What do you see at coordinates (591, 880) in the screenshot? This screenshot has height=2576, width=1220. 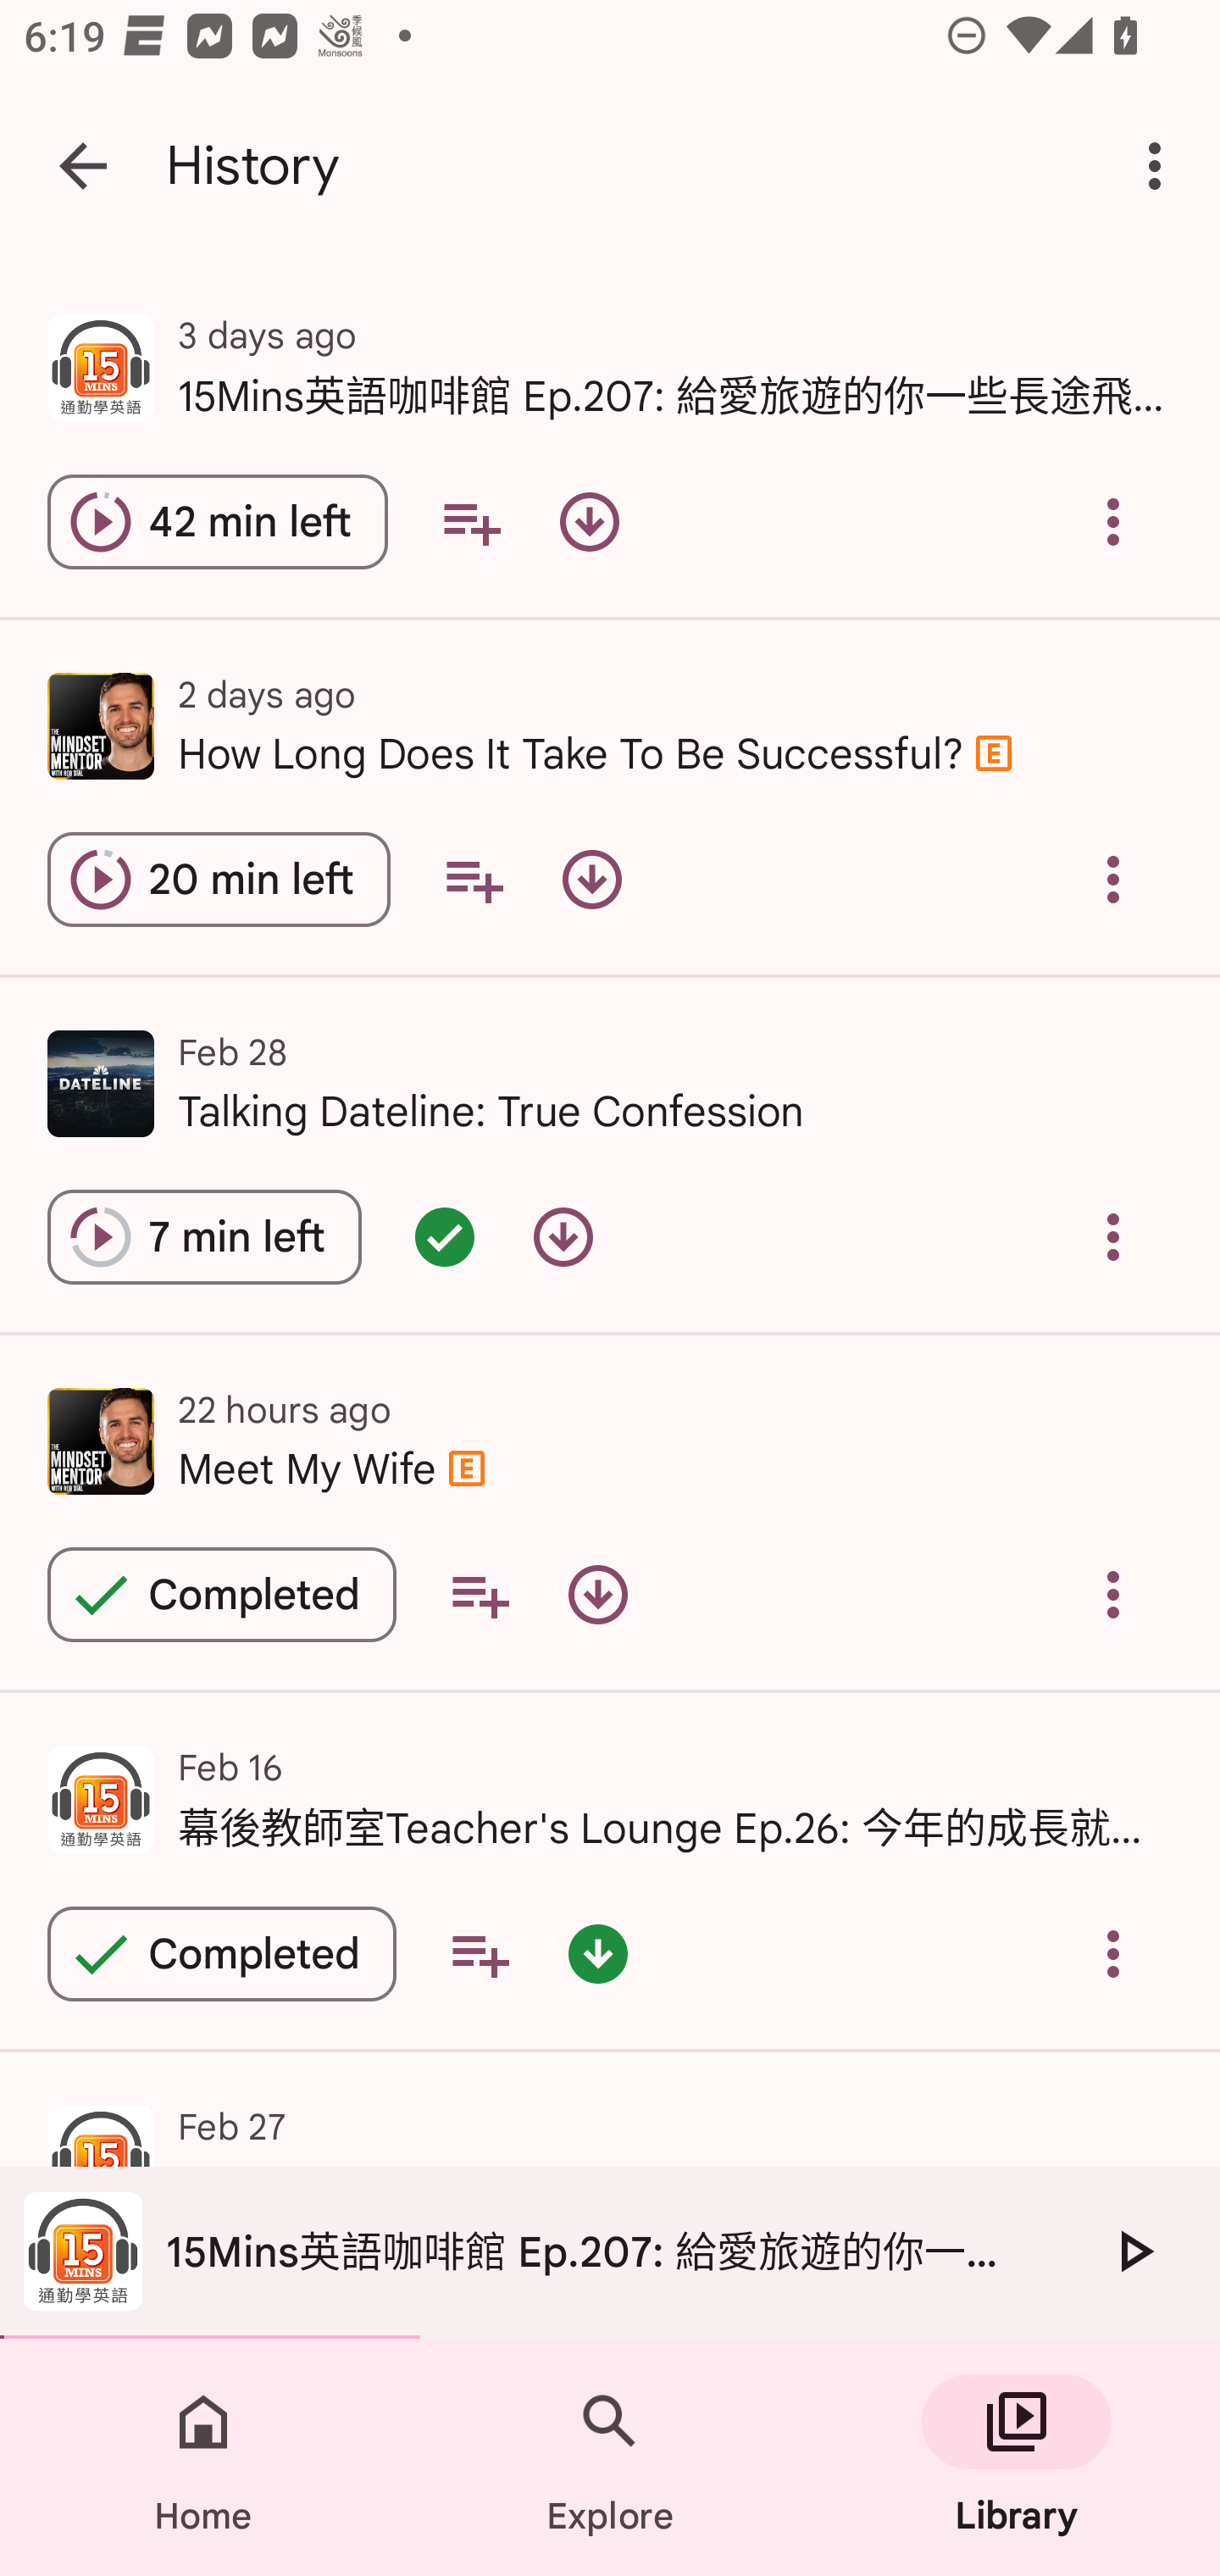 I see `Download episode` at bounding box center [591, 880].